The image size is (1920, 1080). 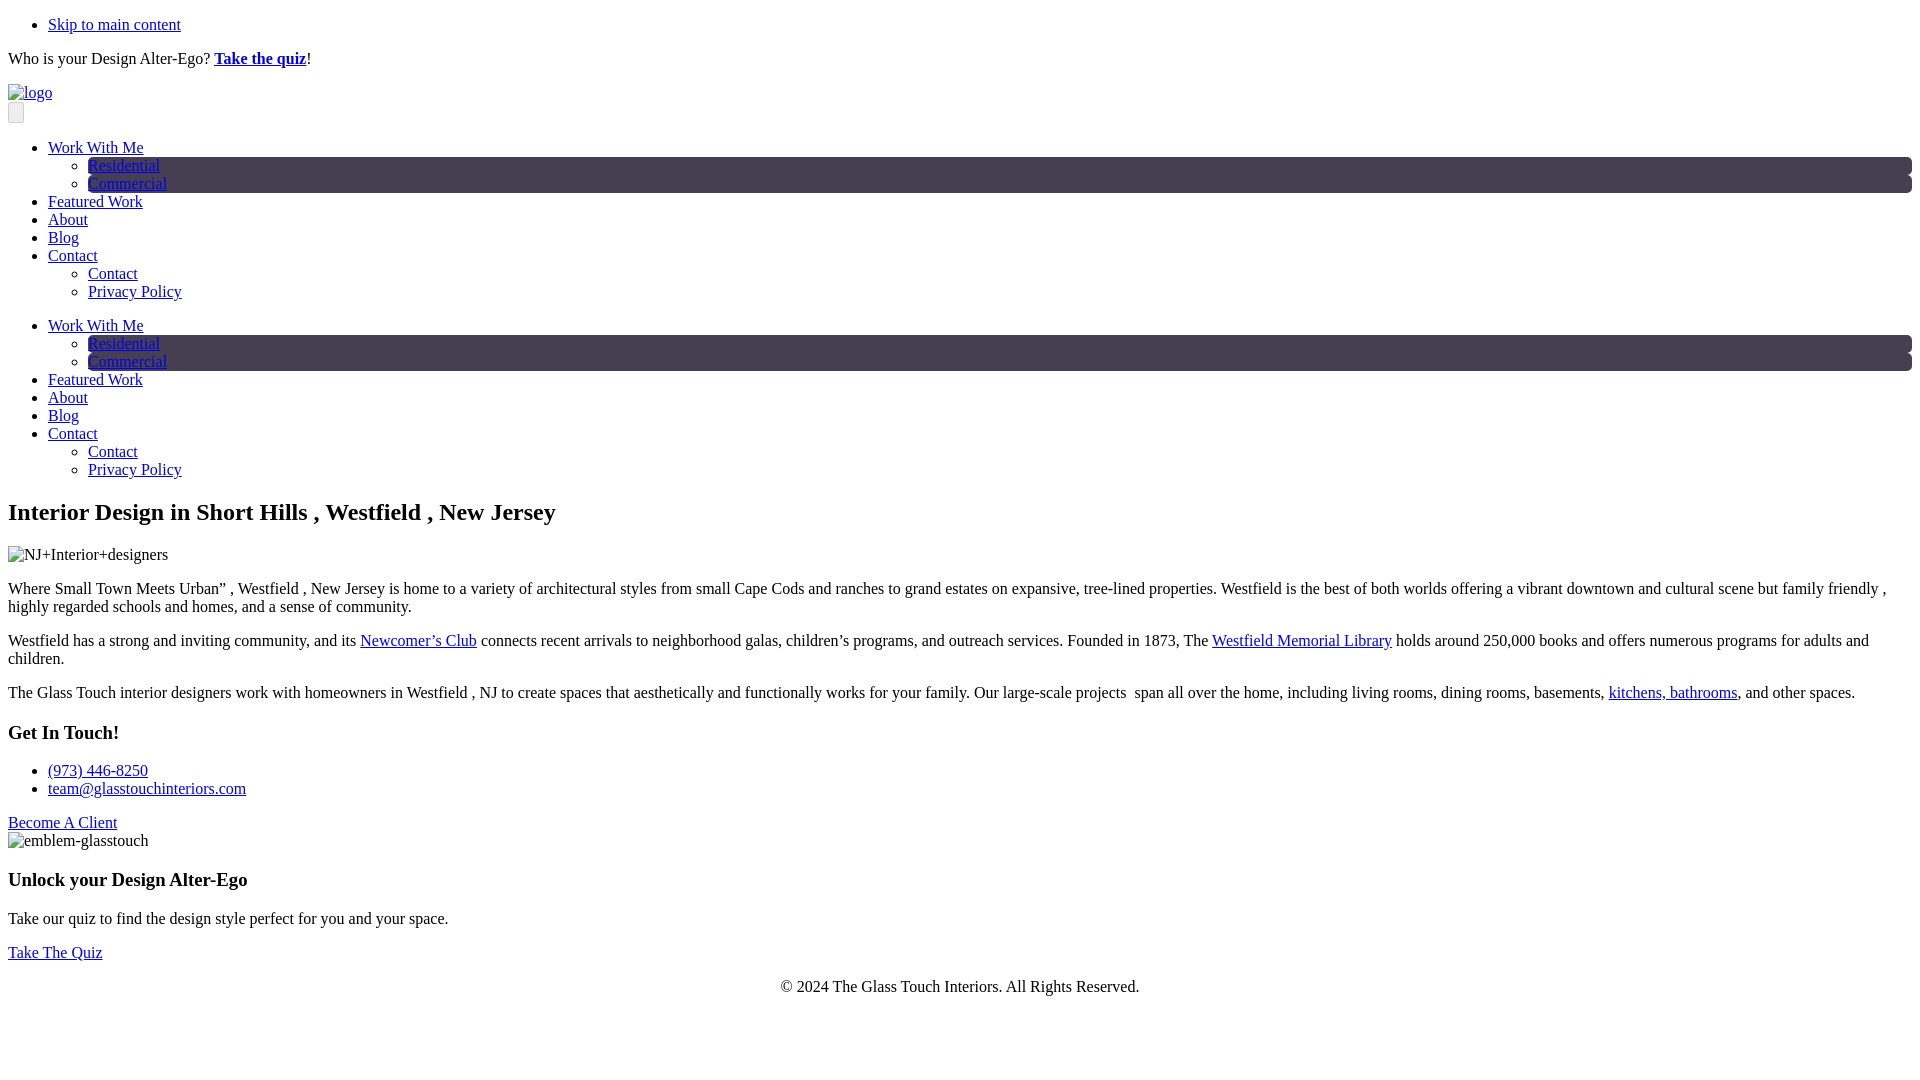 I want to click on Blog, so click(x=63, y=416).